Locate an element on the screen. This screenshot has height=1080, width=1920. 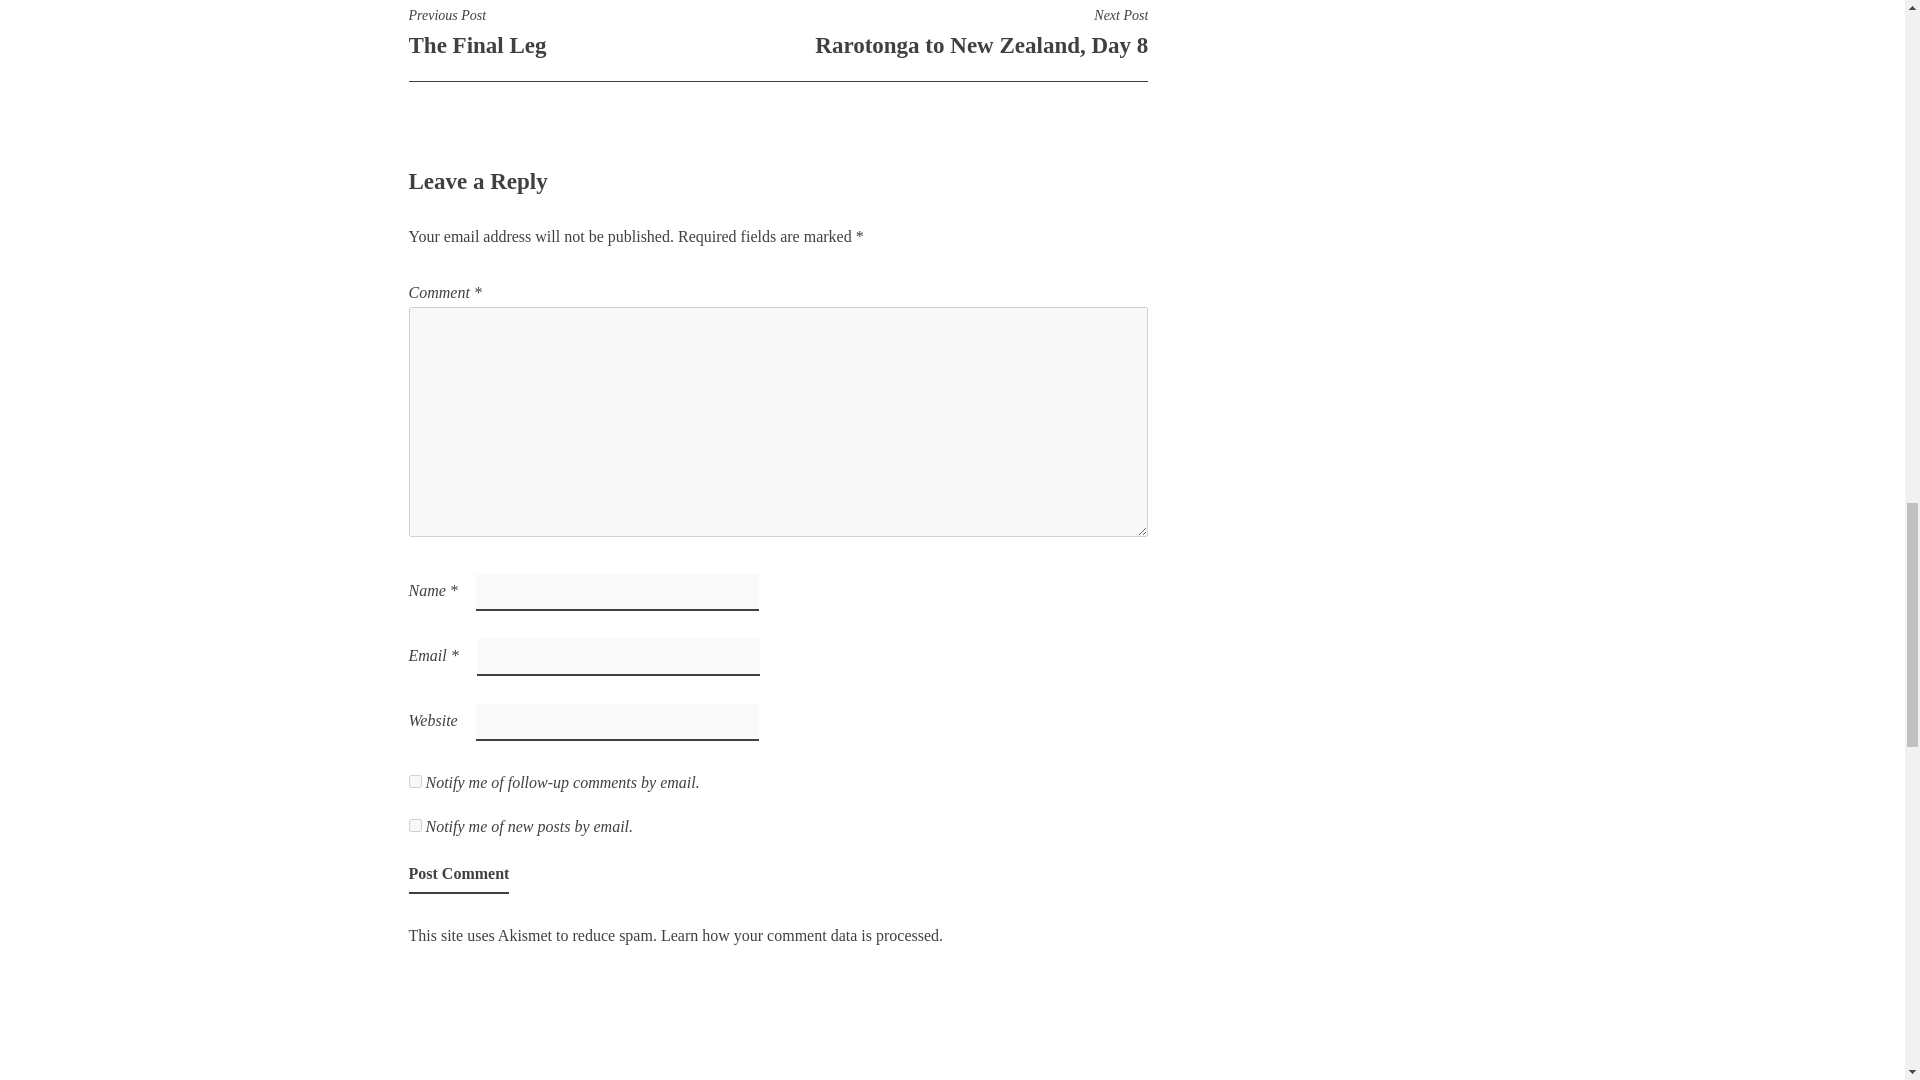
subscribe is located at coordinates (458, 876).